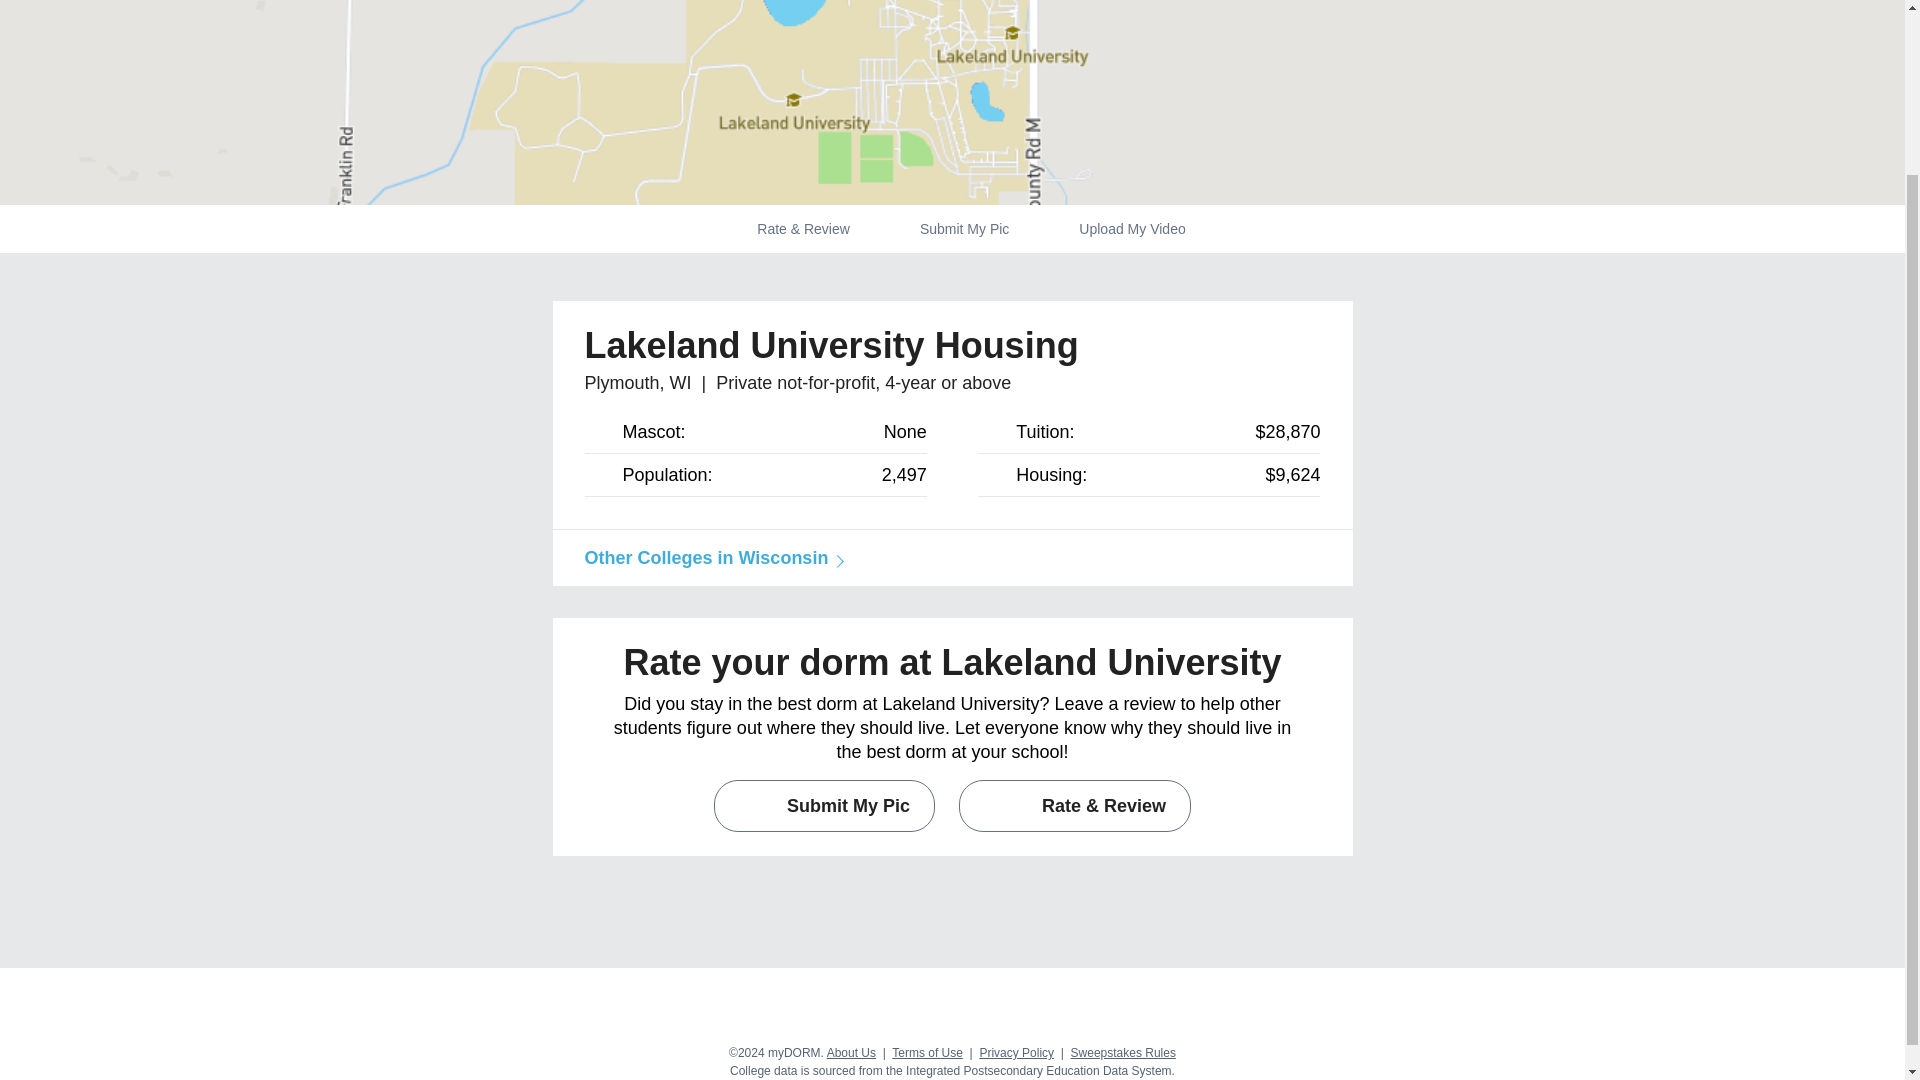 The image size is (1920, 1080). I want to click on Privacy Policy, so click(1016, 1052).